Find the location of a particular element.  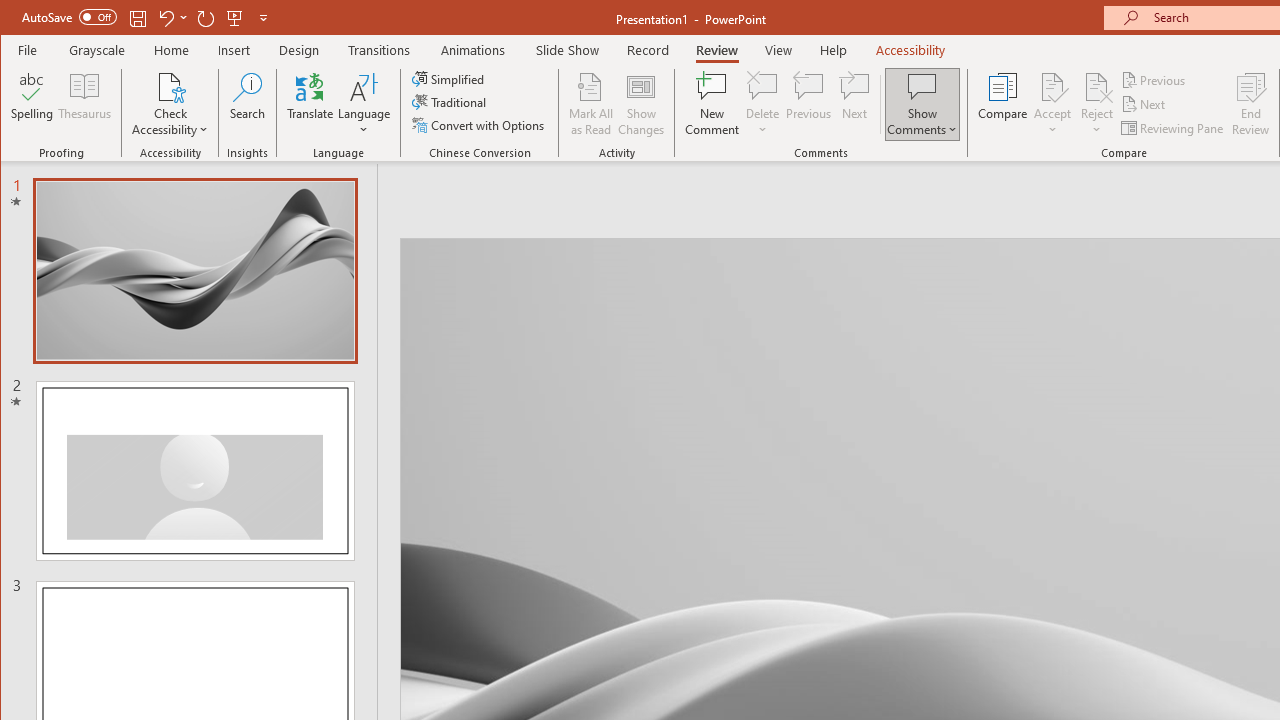

Show Comments is located at coordinates (922, 104).